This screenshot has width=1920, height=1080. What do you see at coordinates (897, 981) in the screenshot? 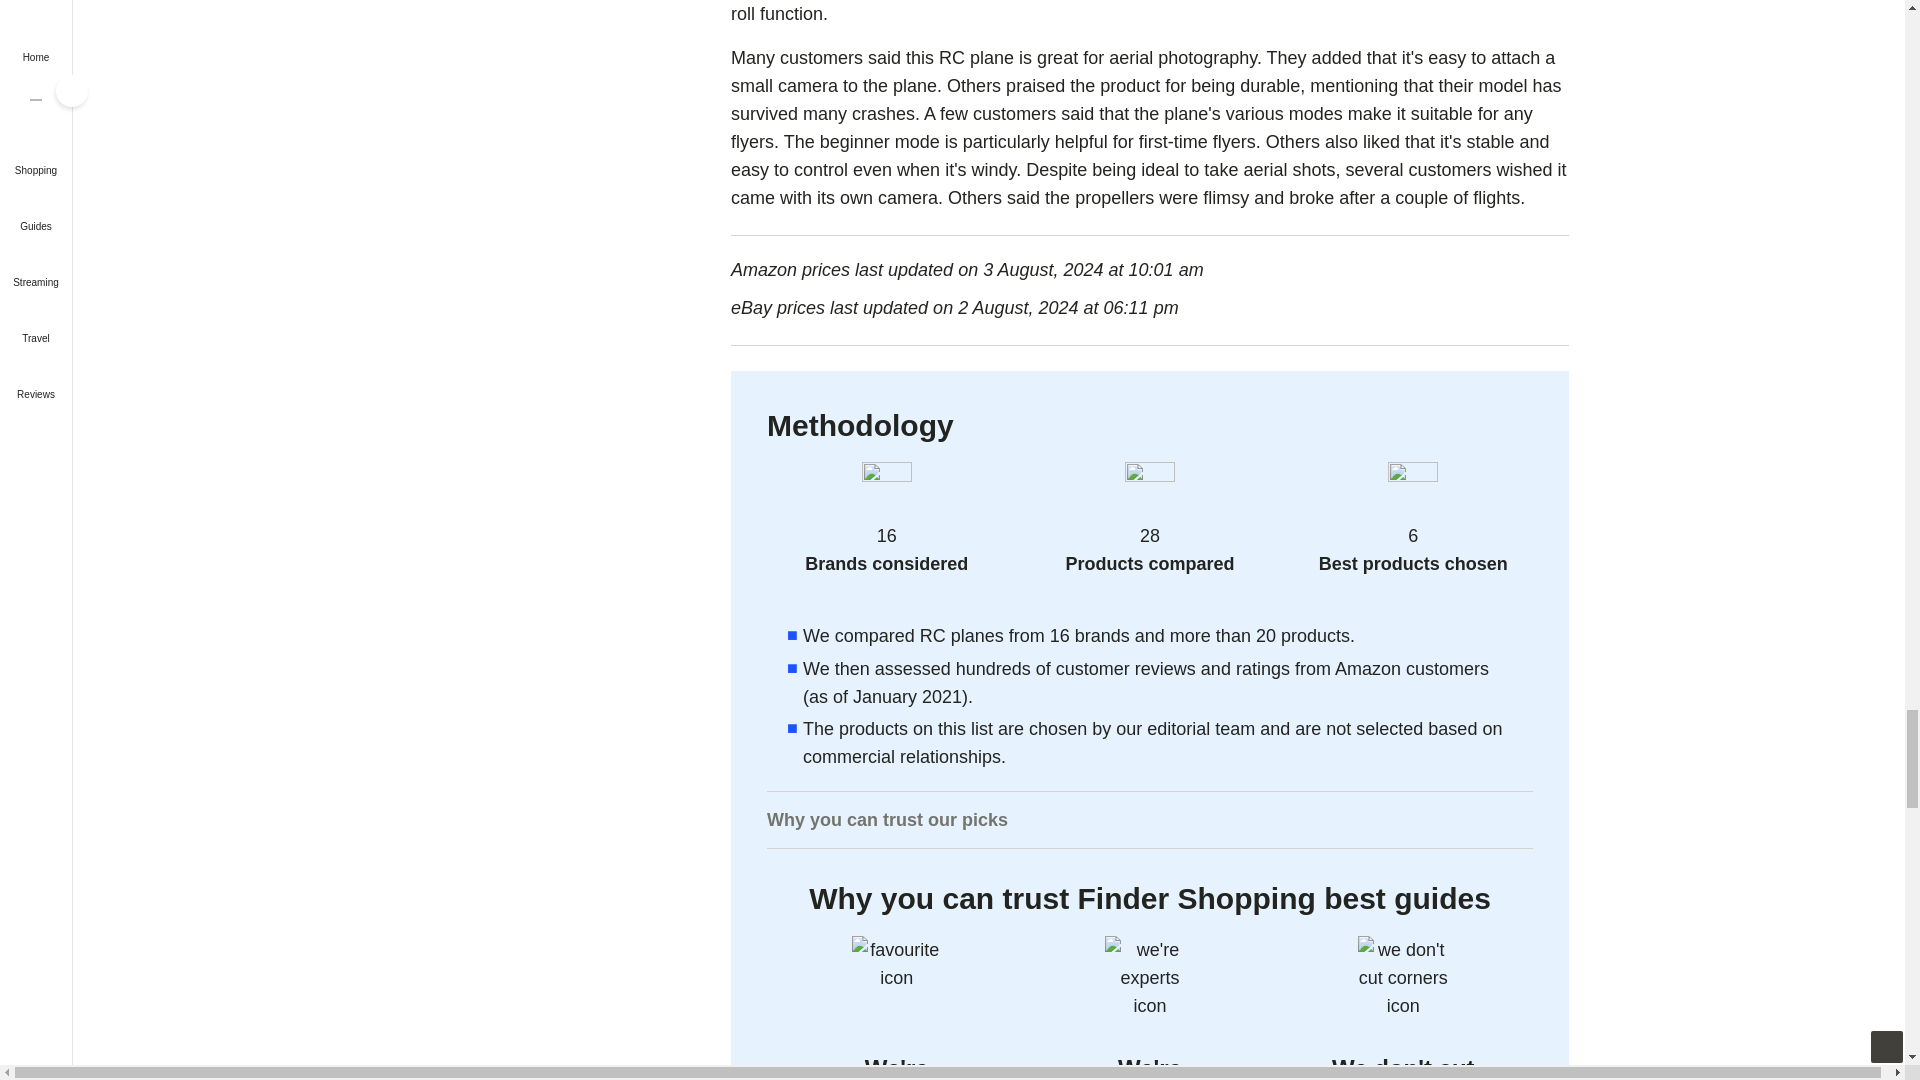
I see `Image: Finder` at bounding box center [897, 981].